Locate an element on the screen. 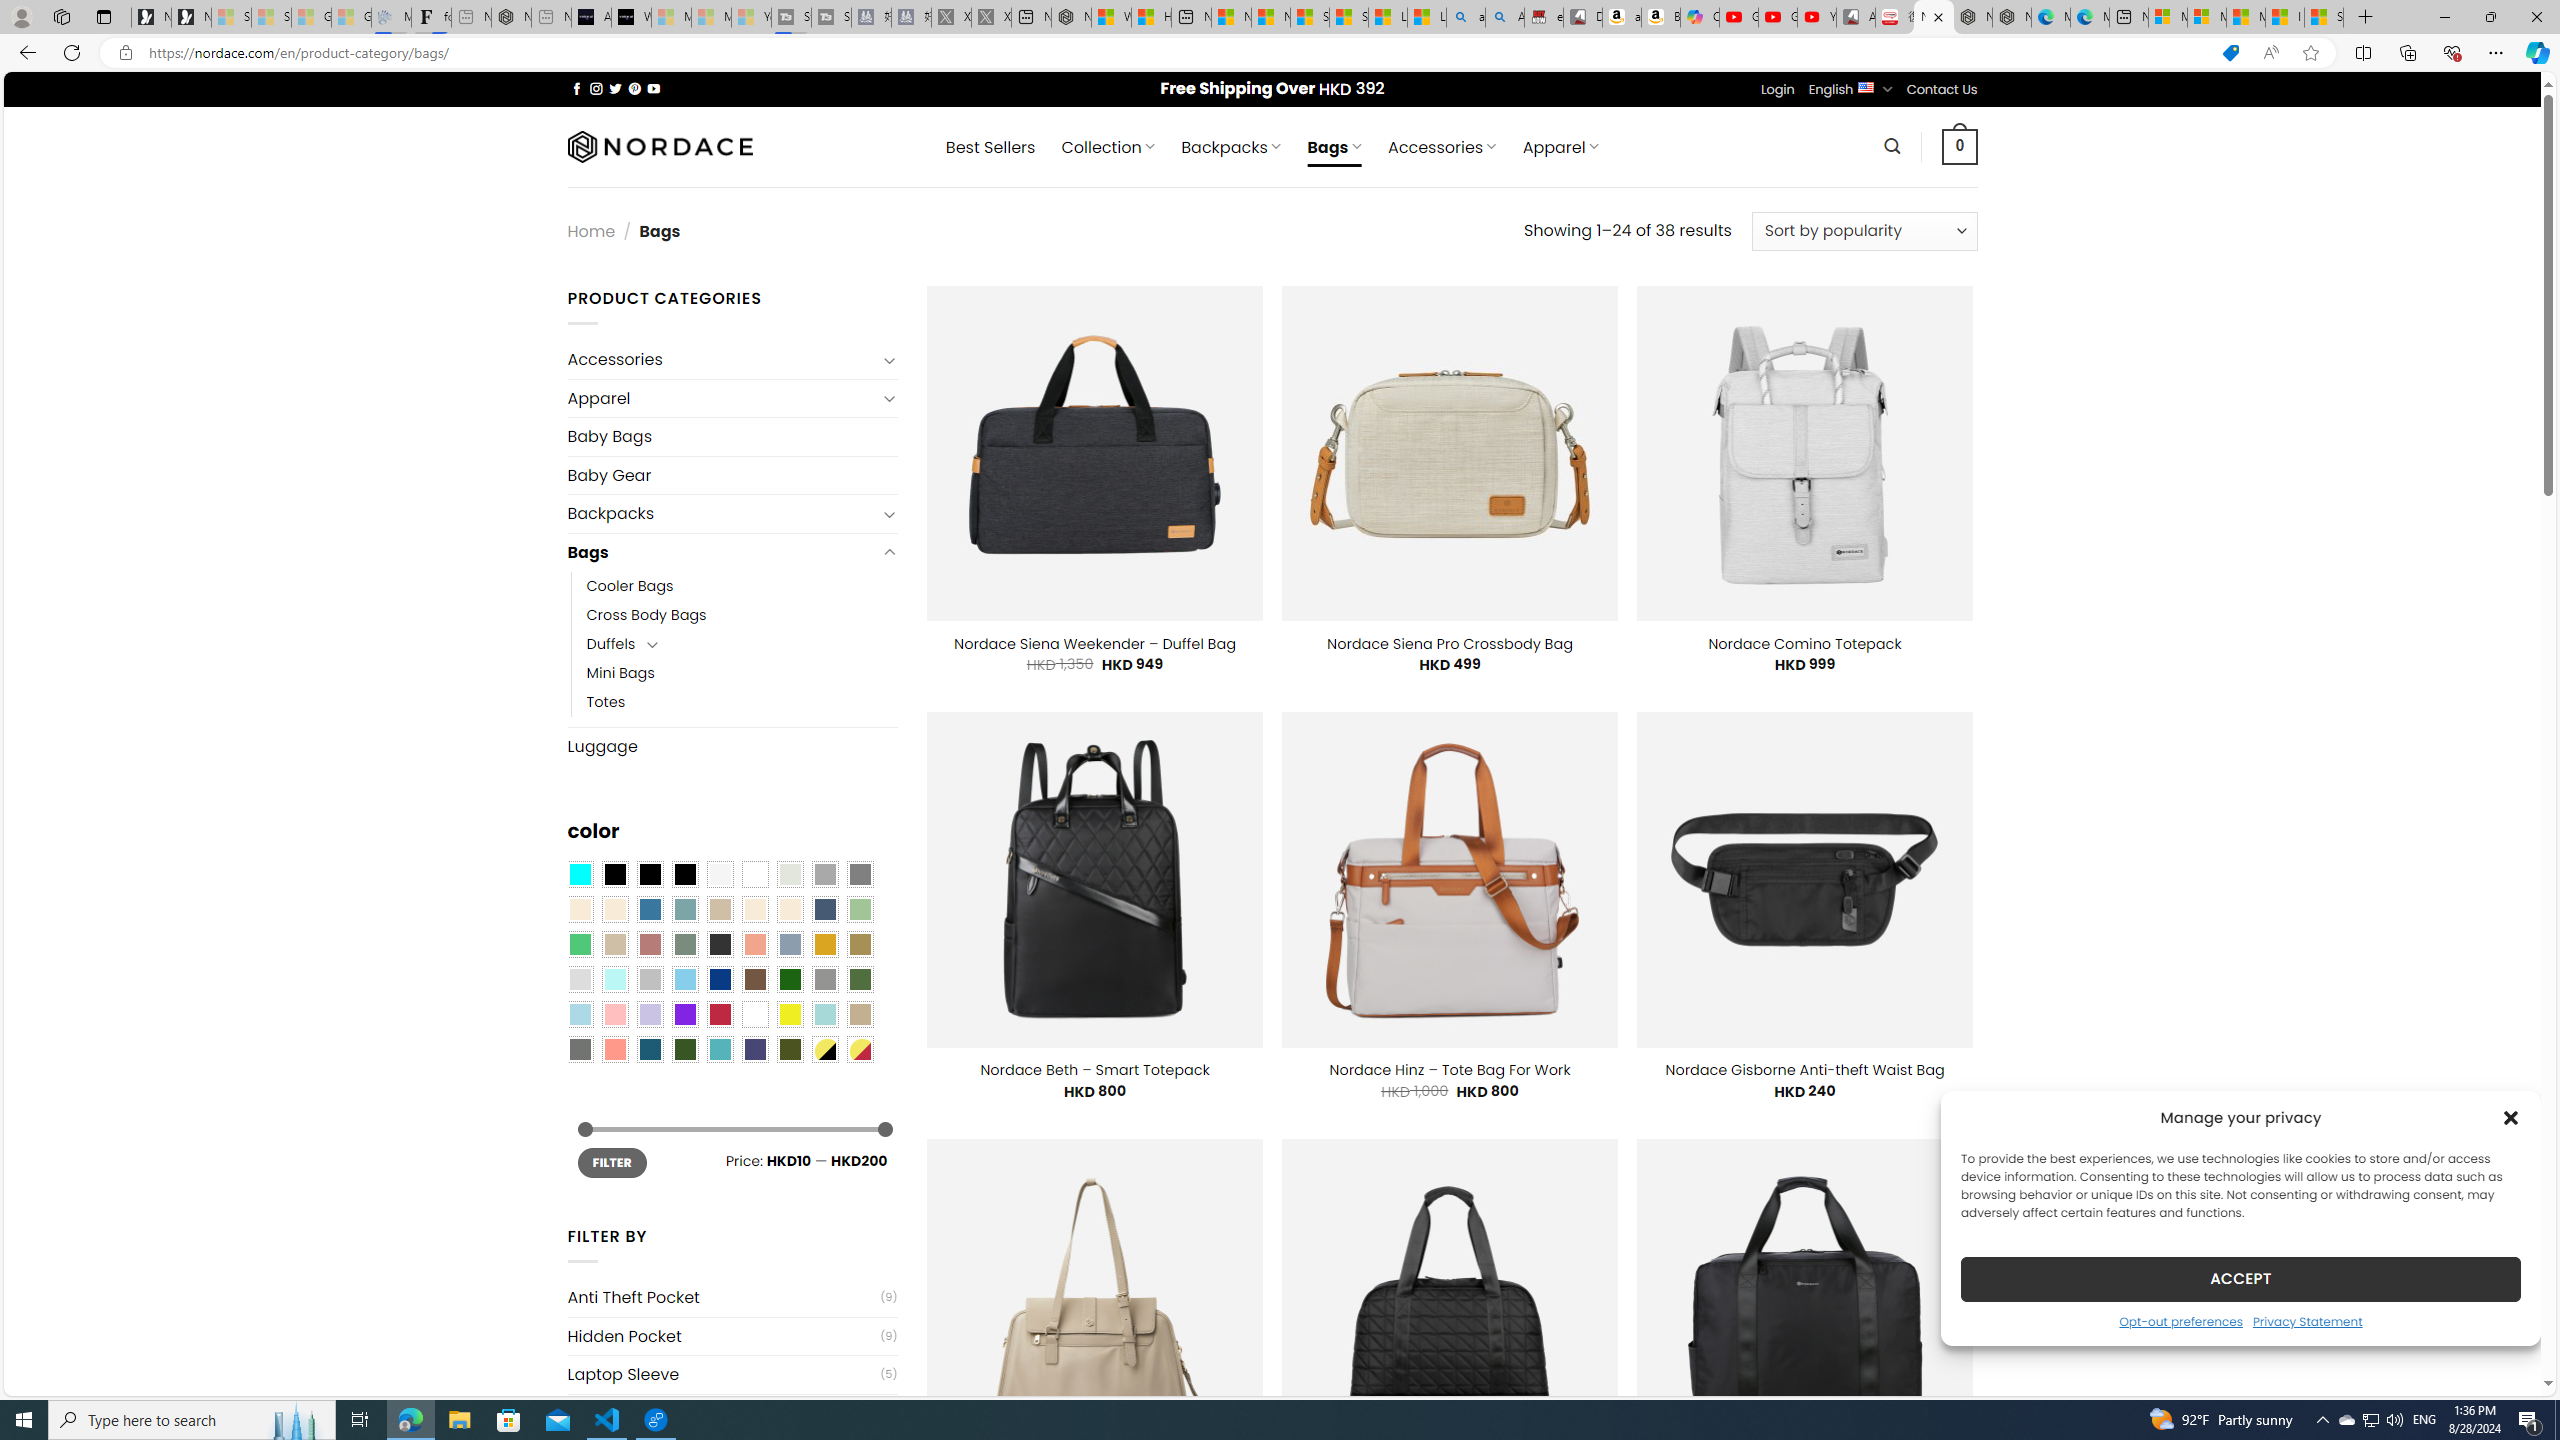  Cross Body Bags is located at coordinates (646, 615).